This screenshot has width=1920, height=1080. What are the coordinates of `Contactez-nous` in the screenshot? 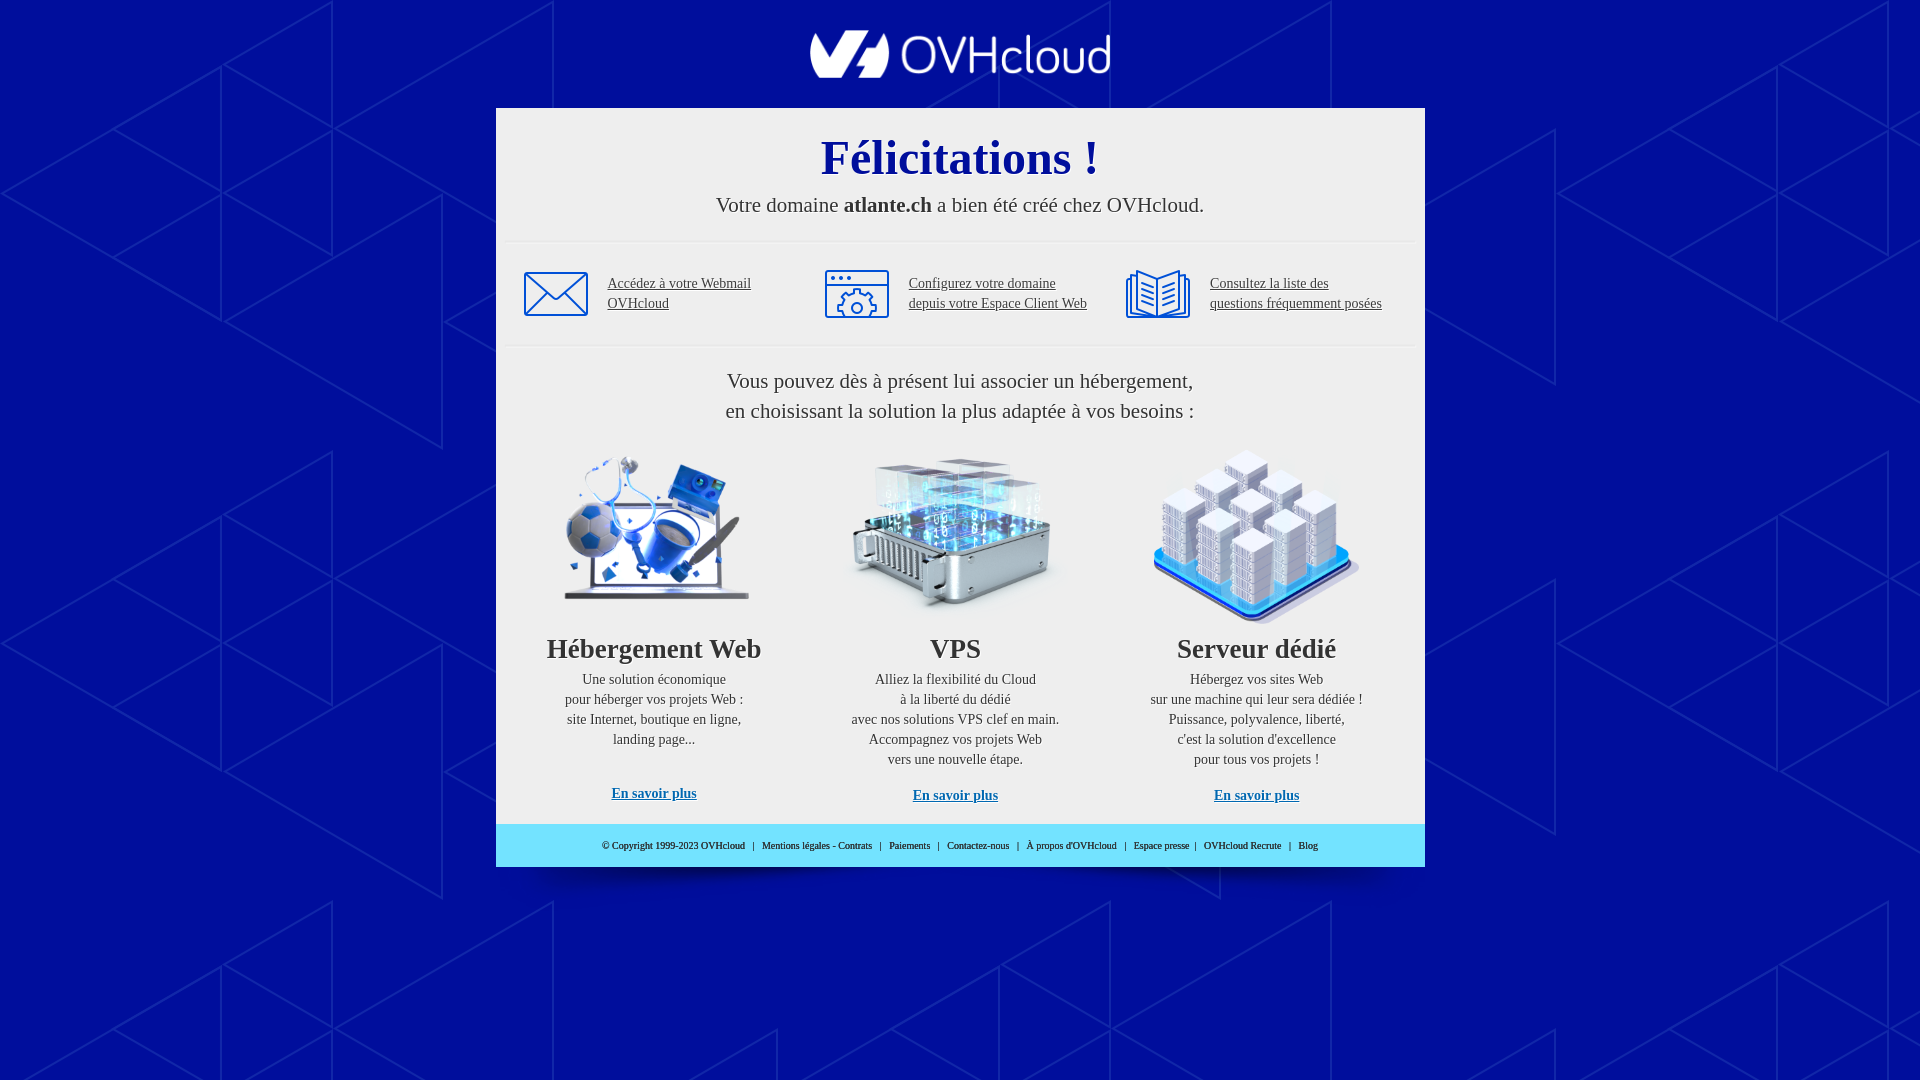 It's located at (978, 846).